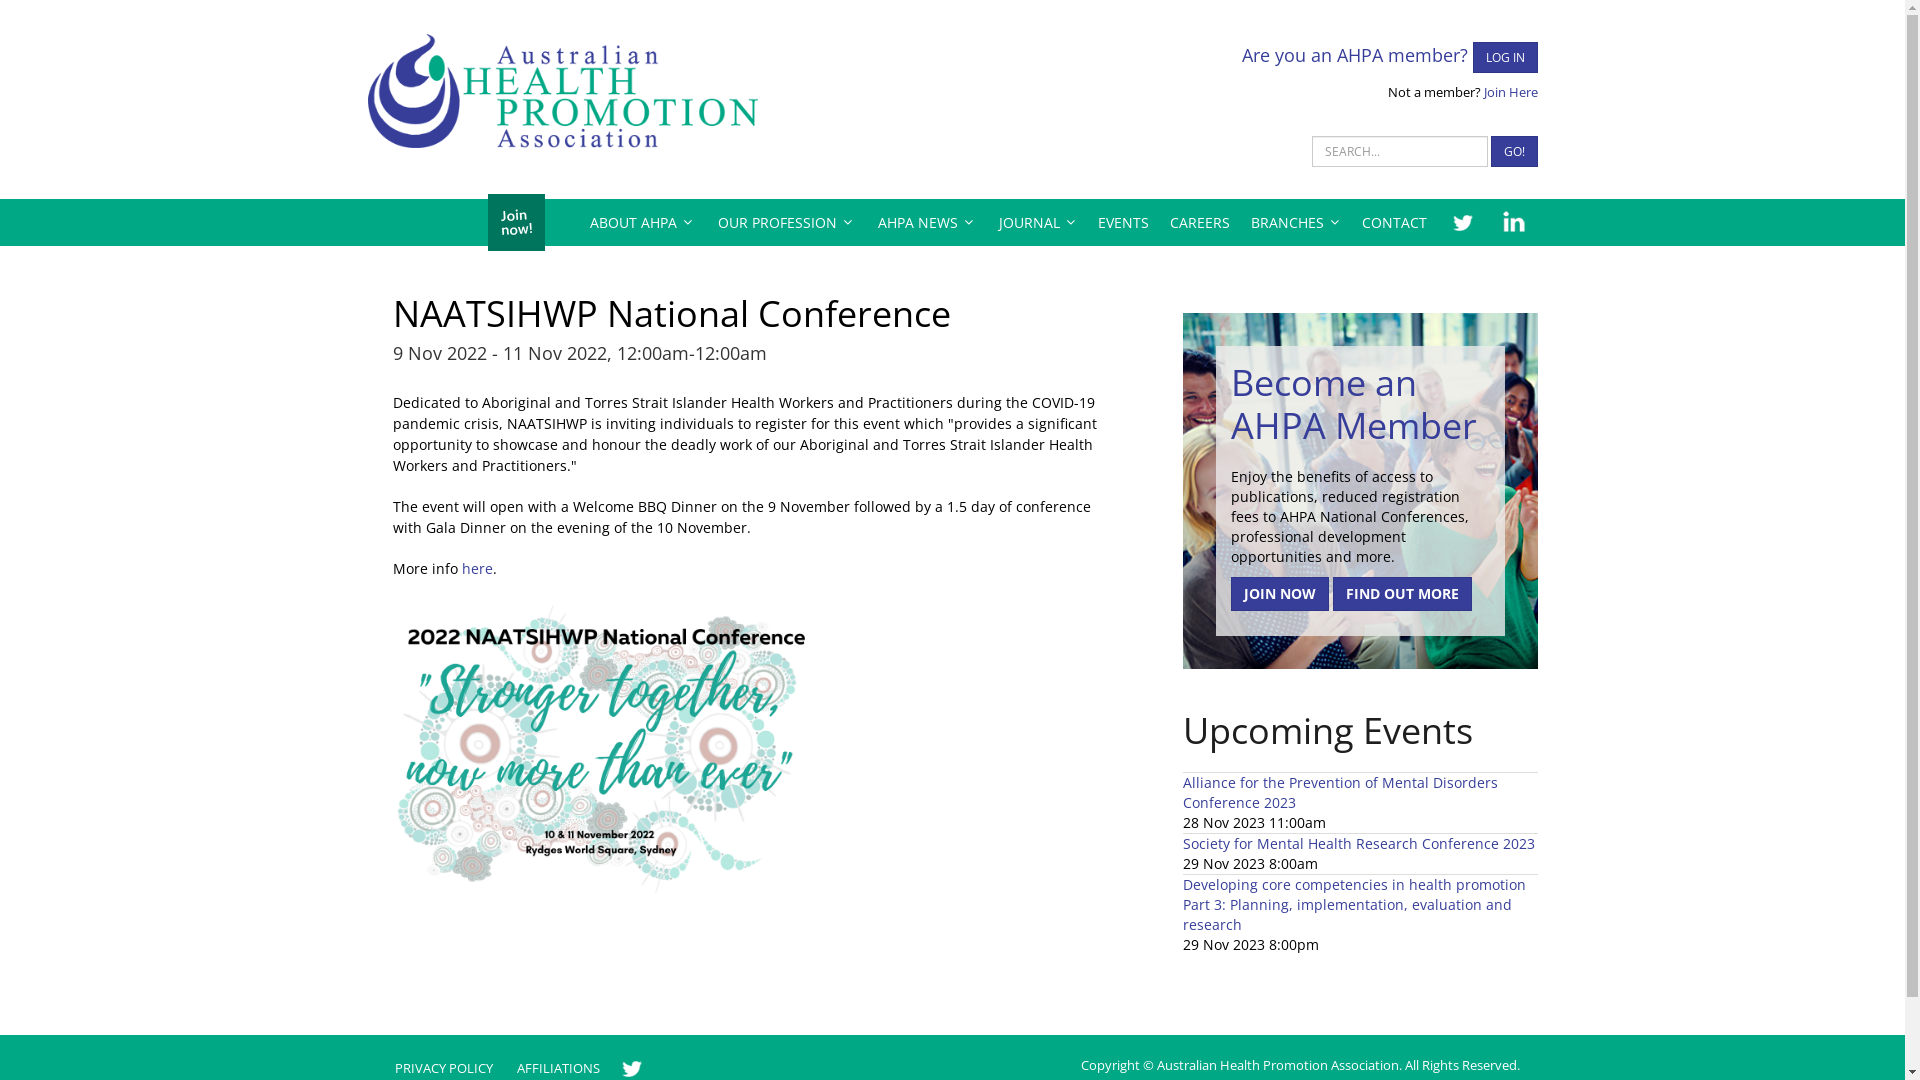  Describe the element at coordinates (1402, 594) in the screenshot. I see `FIND OUT MORE` at that location.